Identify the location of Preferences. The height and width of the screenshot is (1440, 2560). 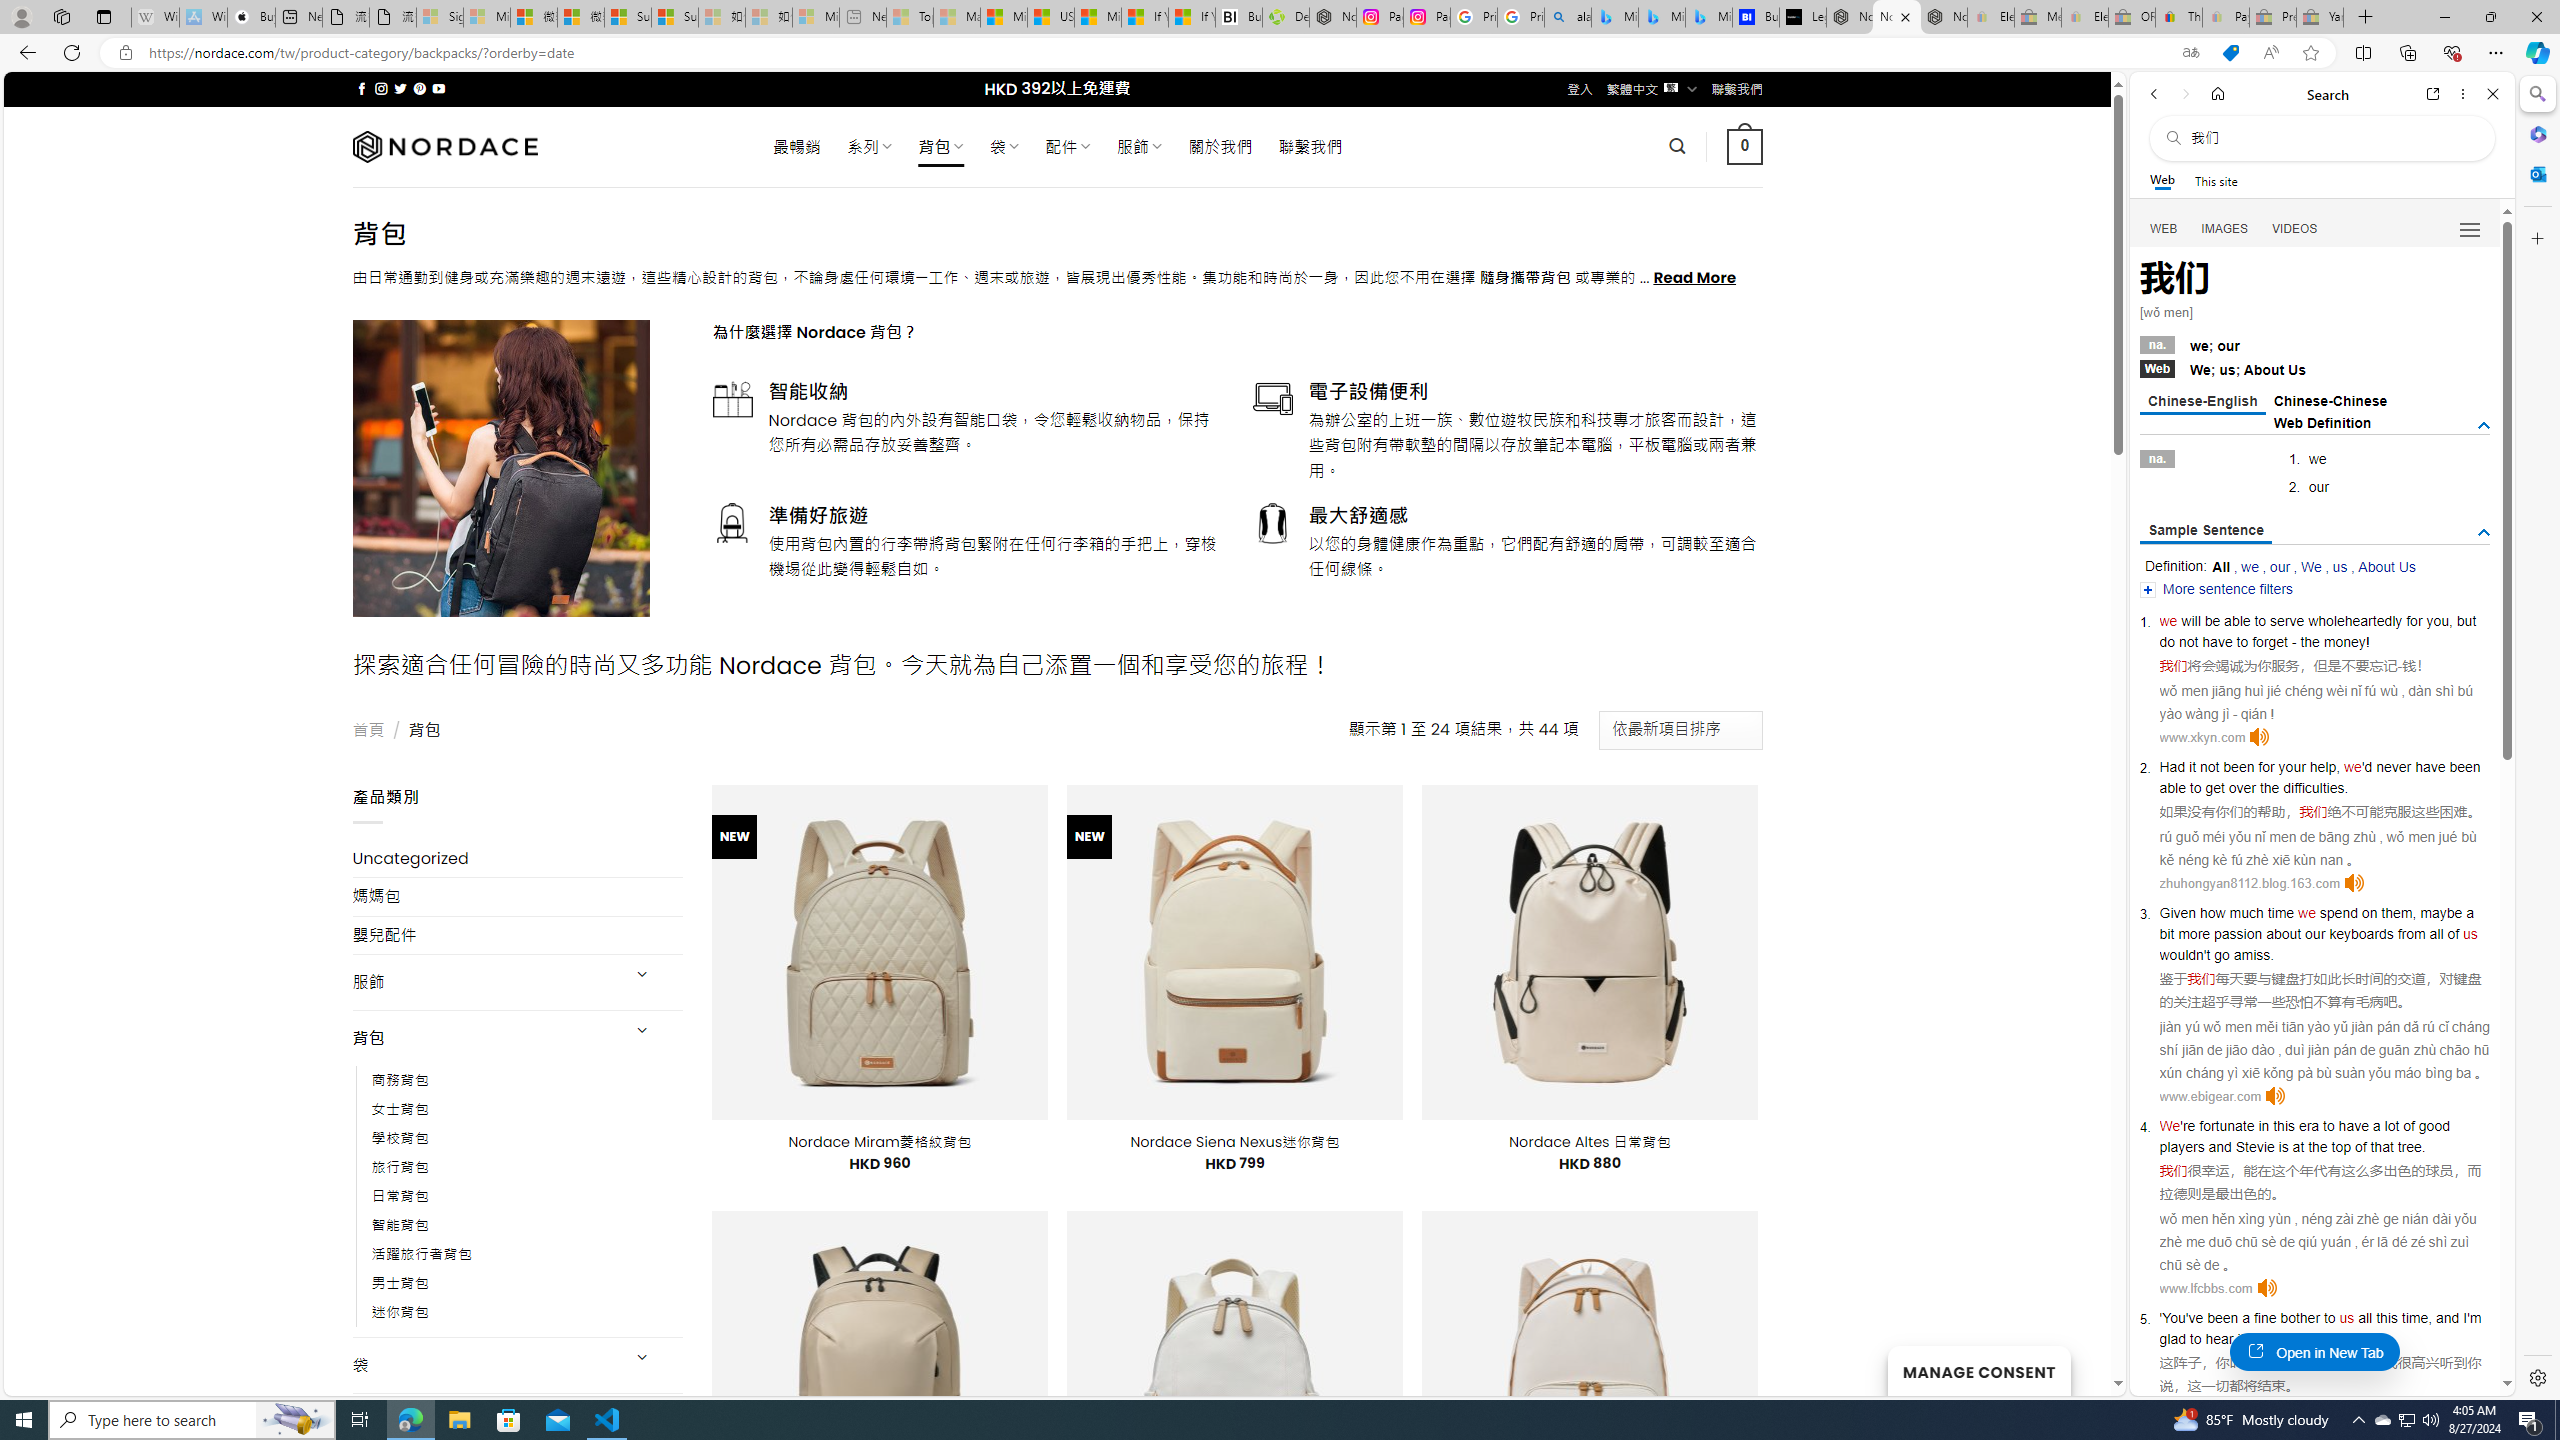
(2468, 228).